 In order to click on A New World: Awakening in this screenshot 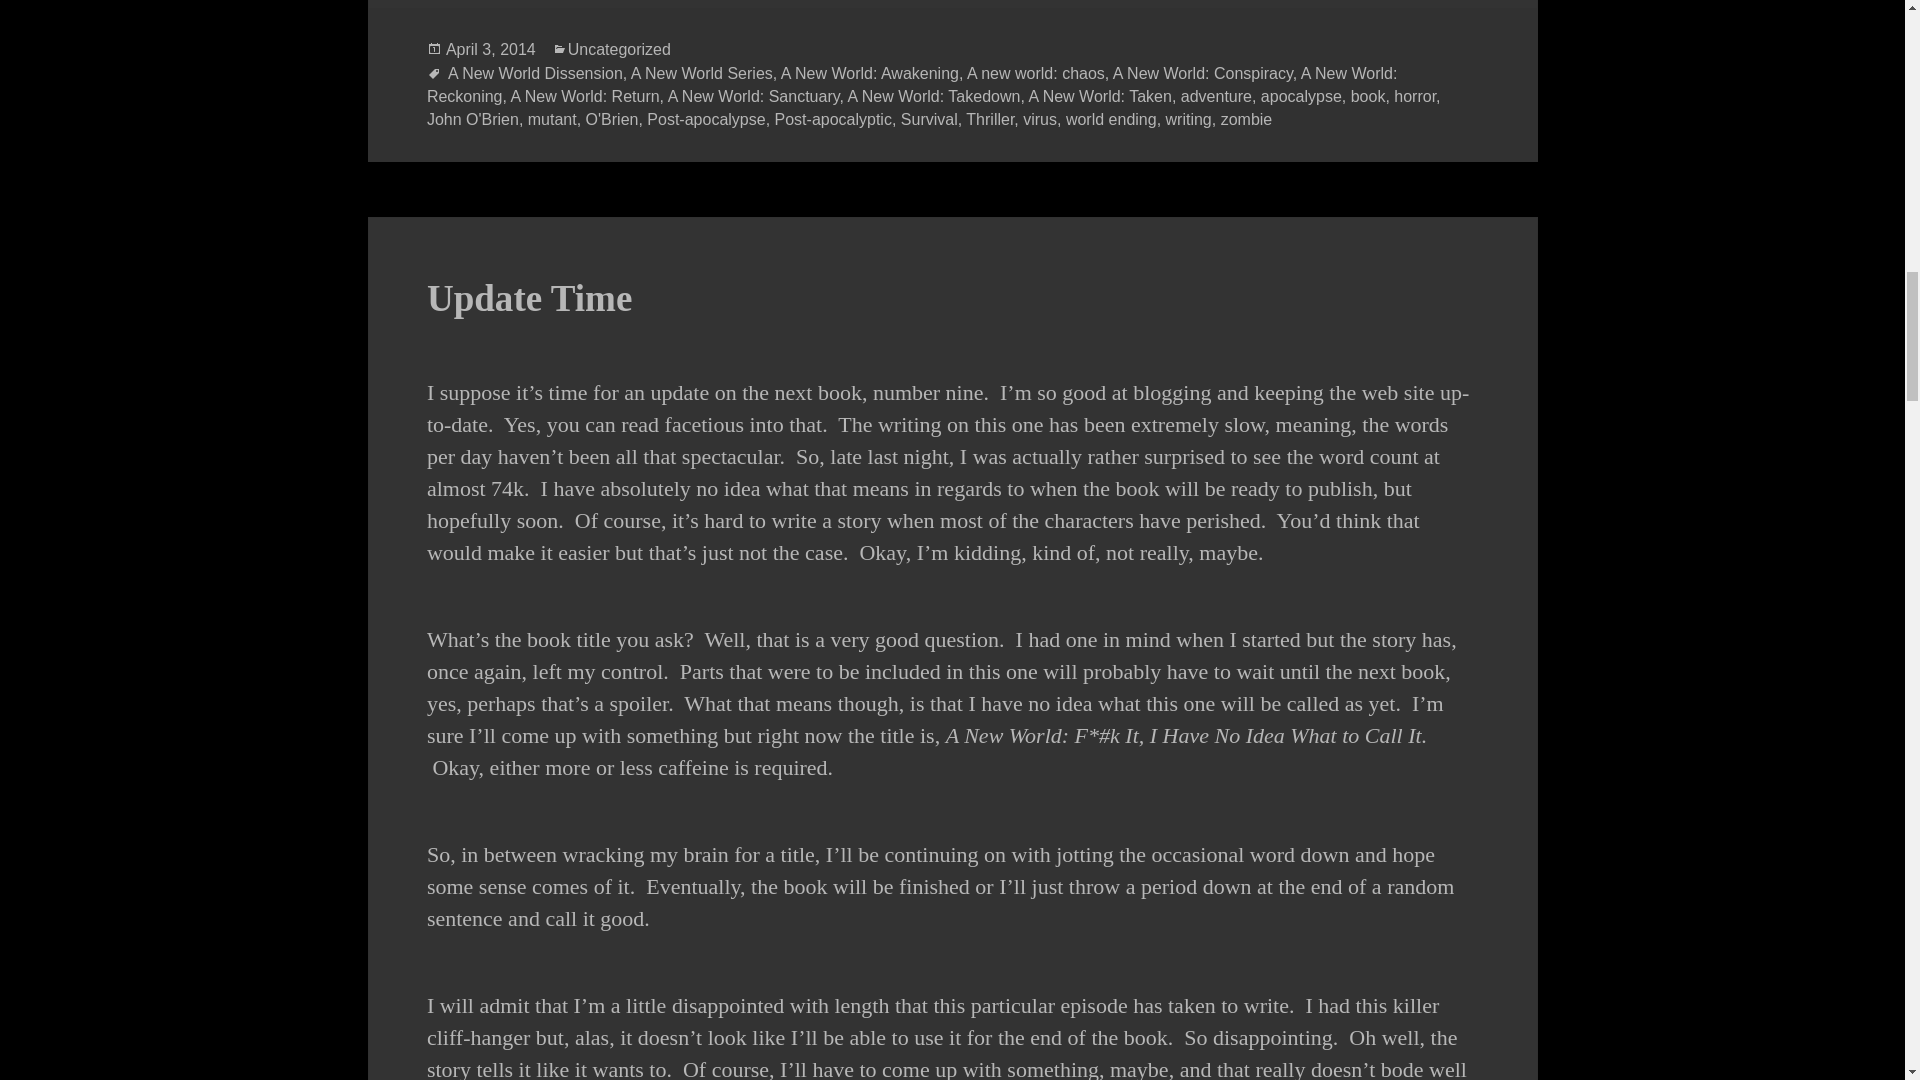, I will do `click(870, 73)`.